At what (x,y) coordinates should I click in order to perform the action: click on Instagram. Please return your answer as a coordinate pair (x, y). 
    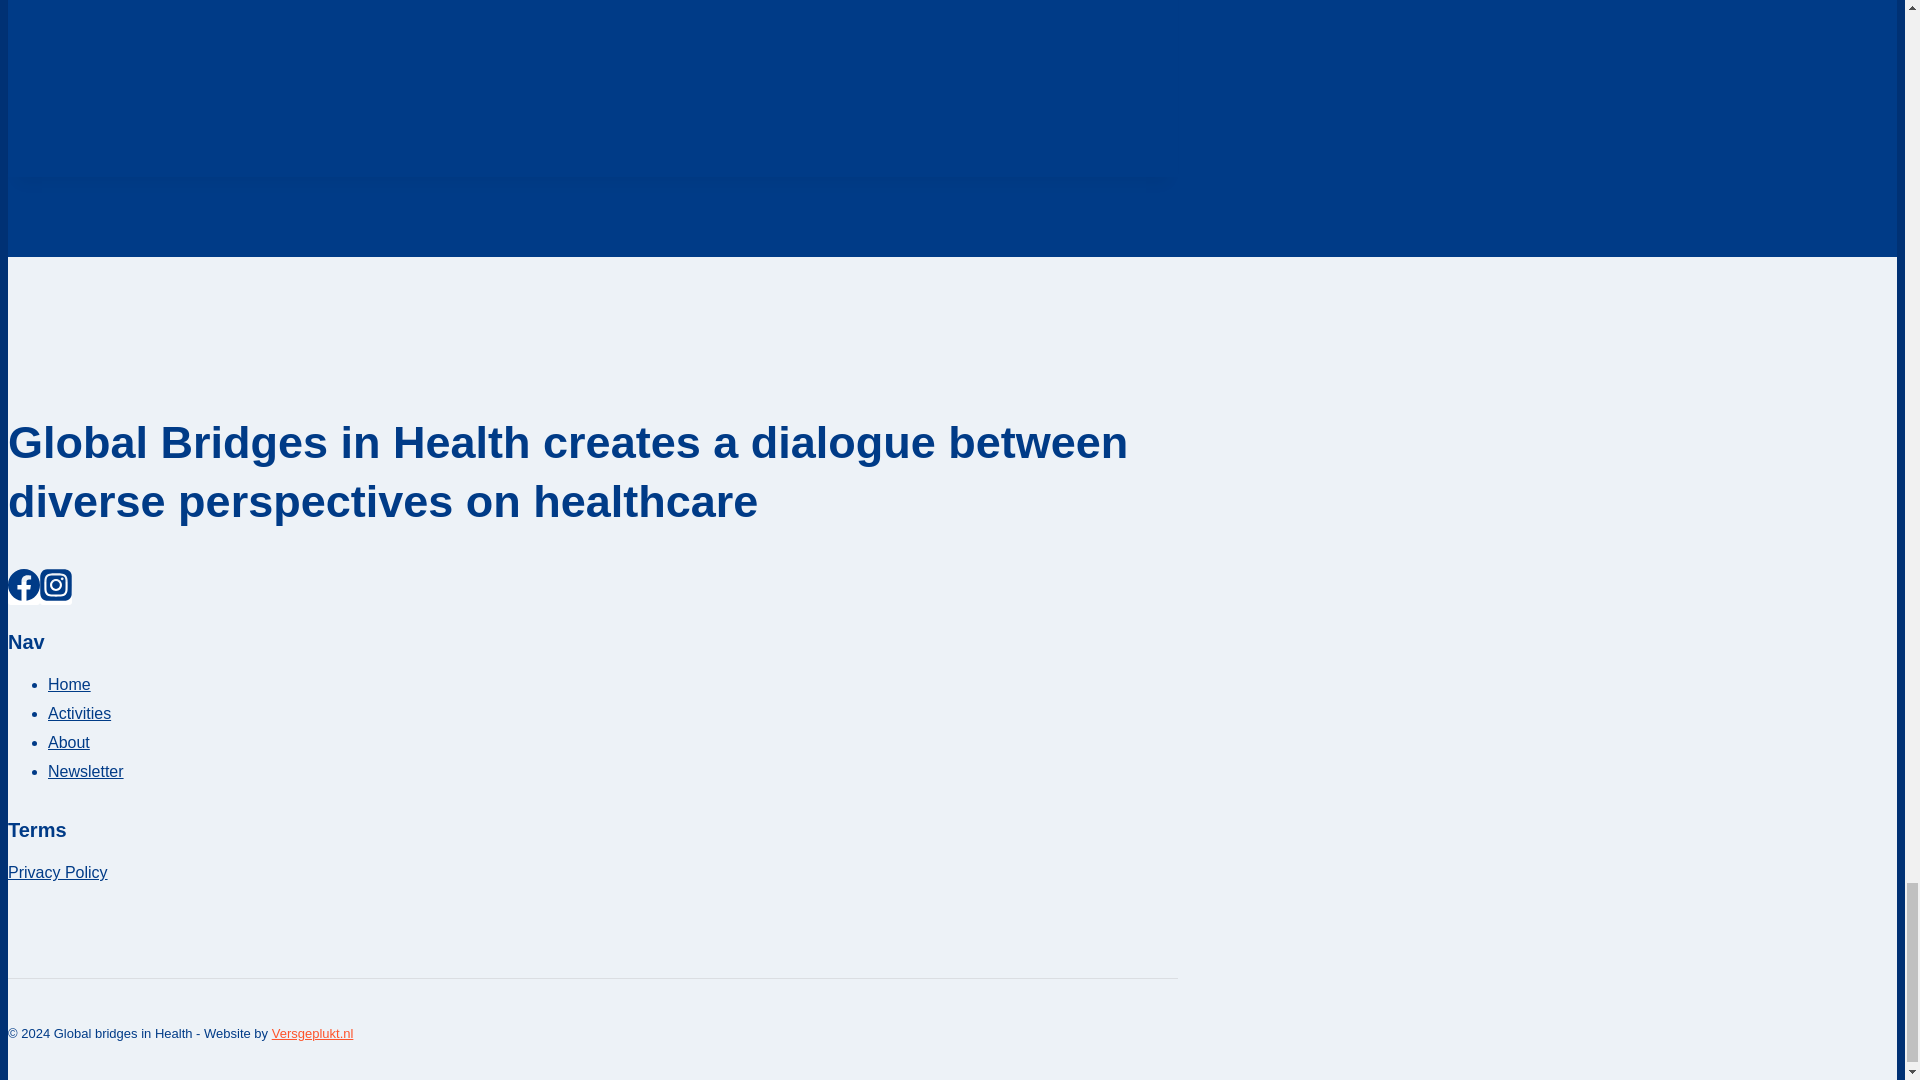
    Looking at the image, I should click on (56, 593).